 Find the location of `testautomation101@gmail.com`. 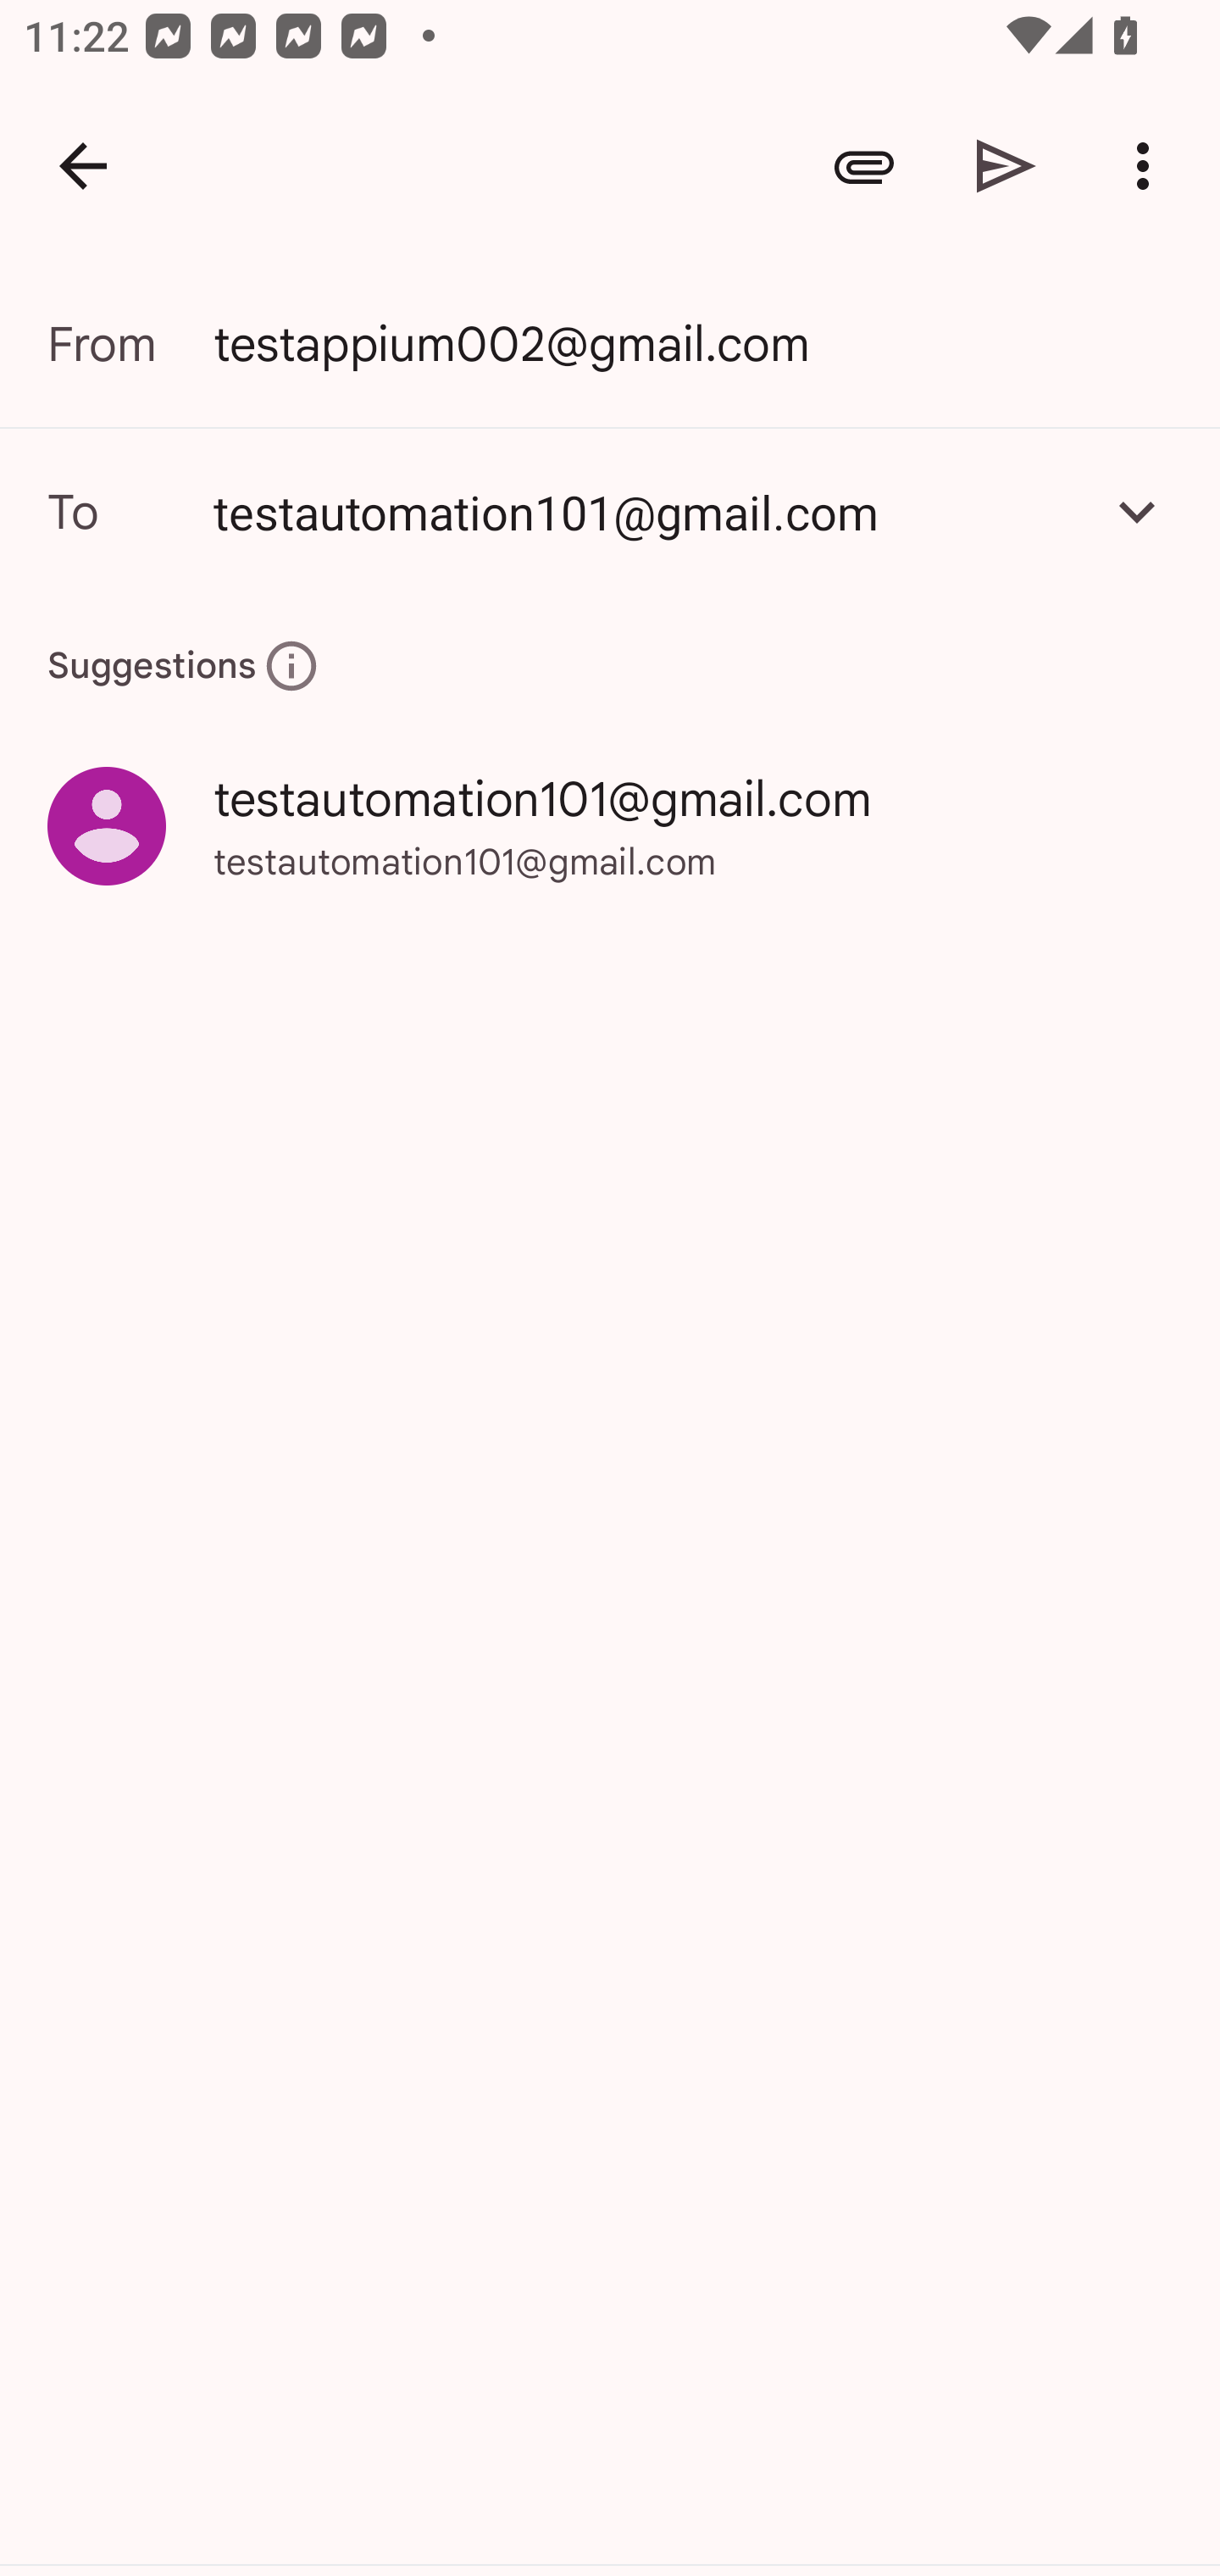

testautomation101@gmail.com is located at coordinates (610, 511).